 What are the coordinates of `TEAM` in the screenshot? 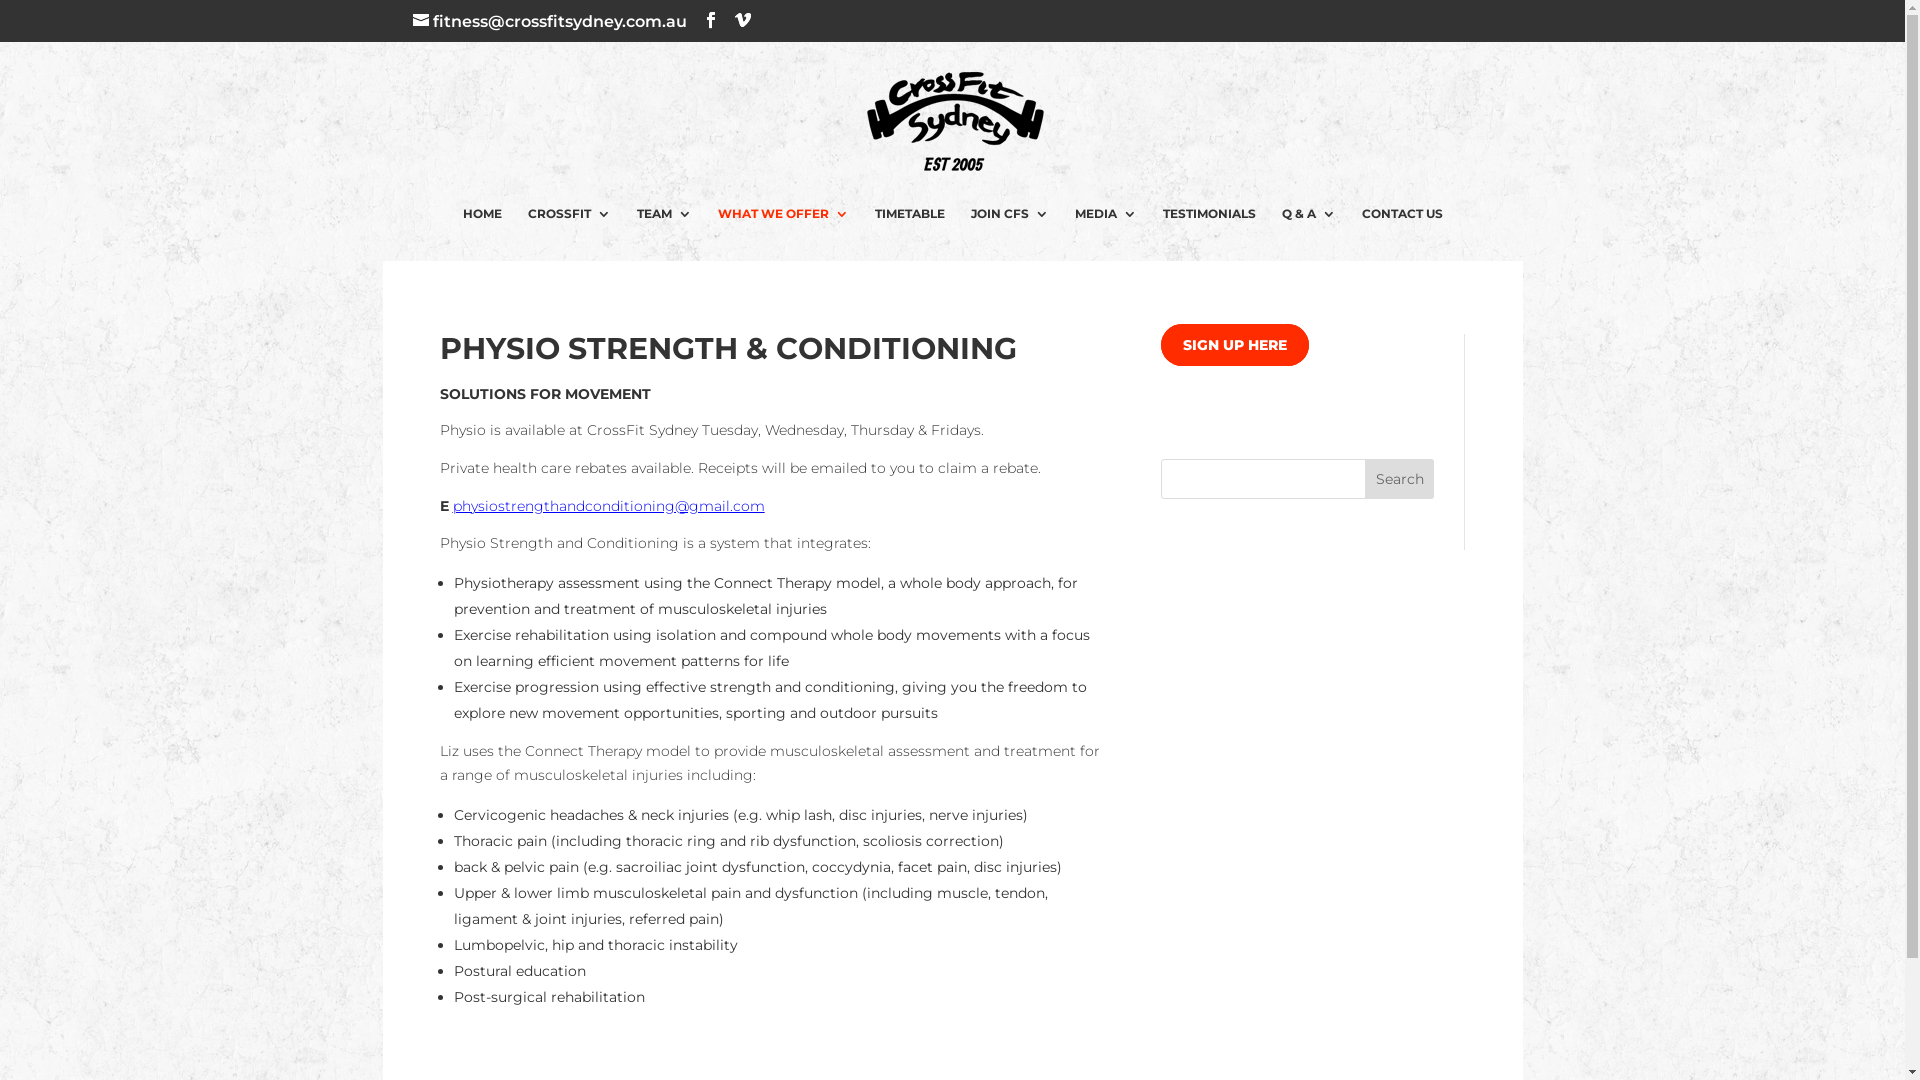 It's located at (664, 220).